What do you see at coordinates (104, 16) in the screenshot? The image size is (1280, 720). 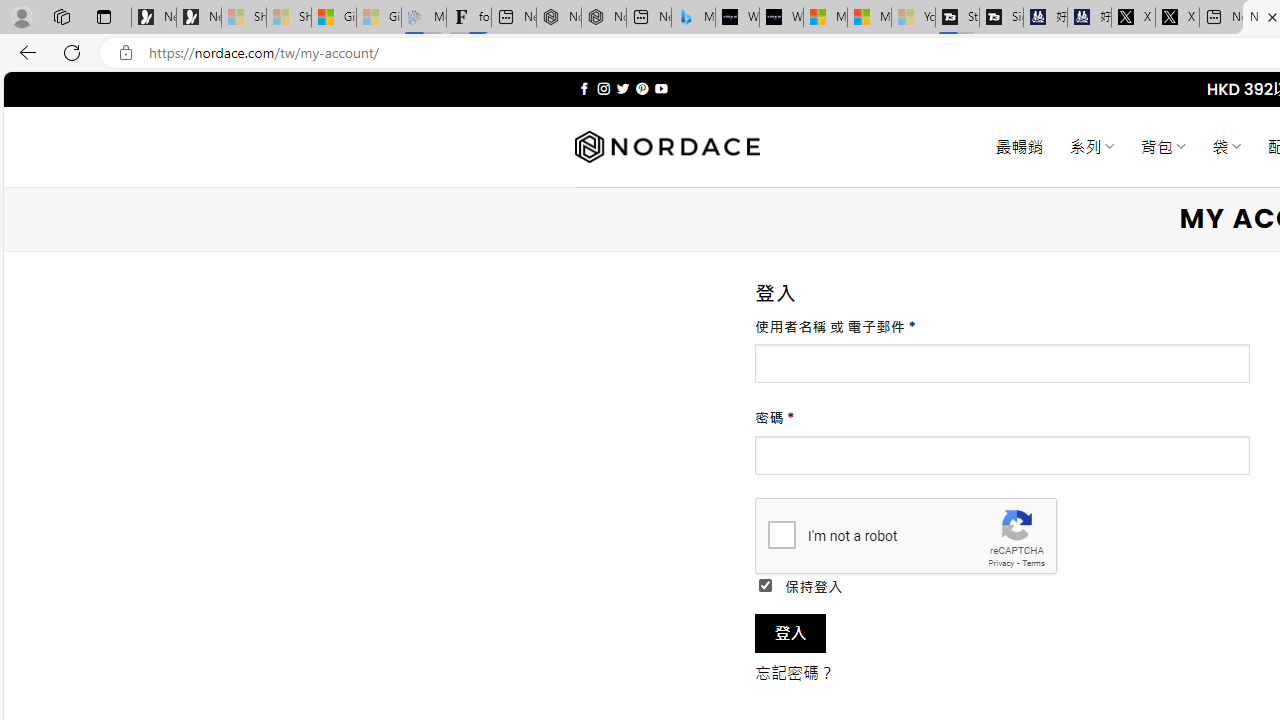 I see `Tab actions menu` at bounding box center [104, 16].